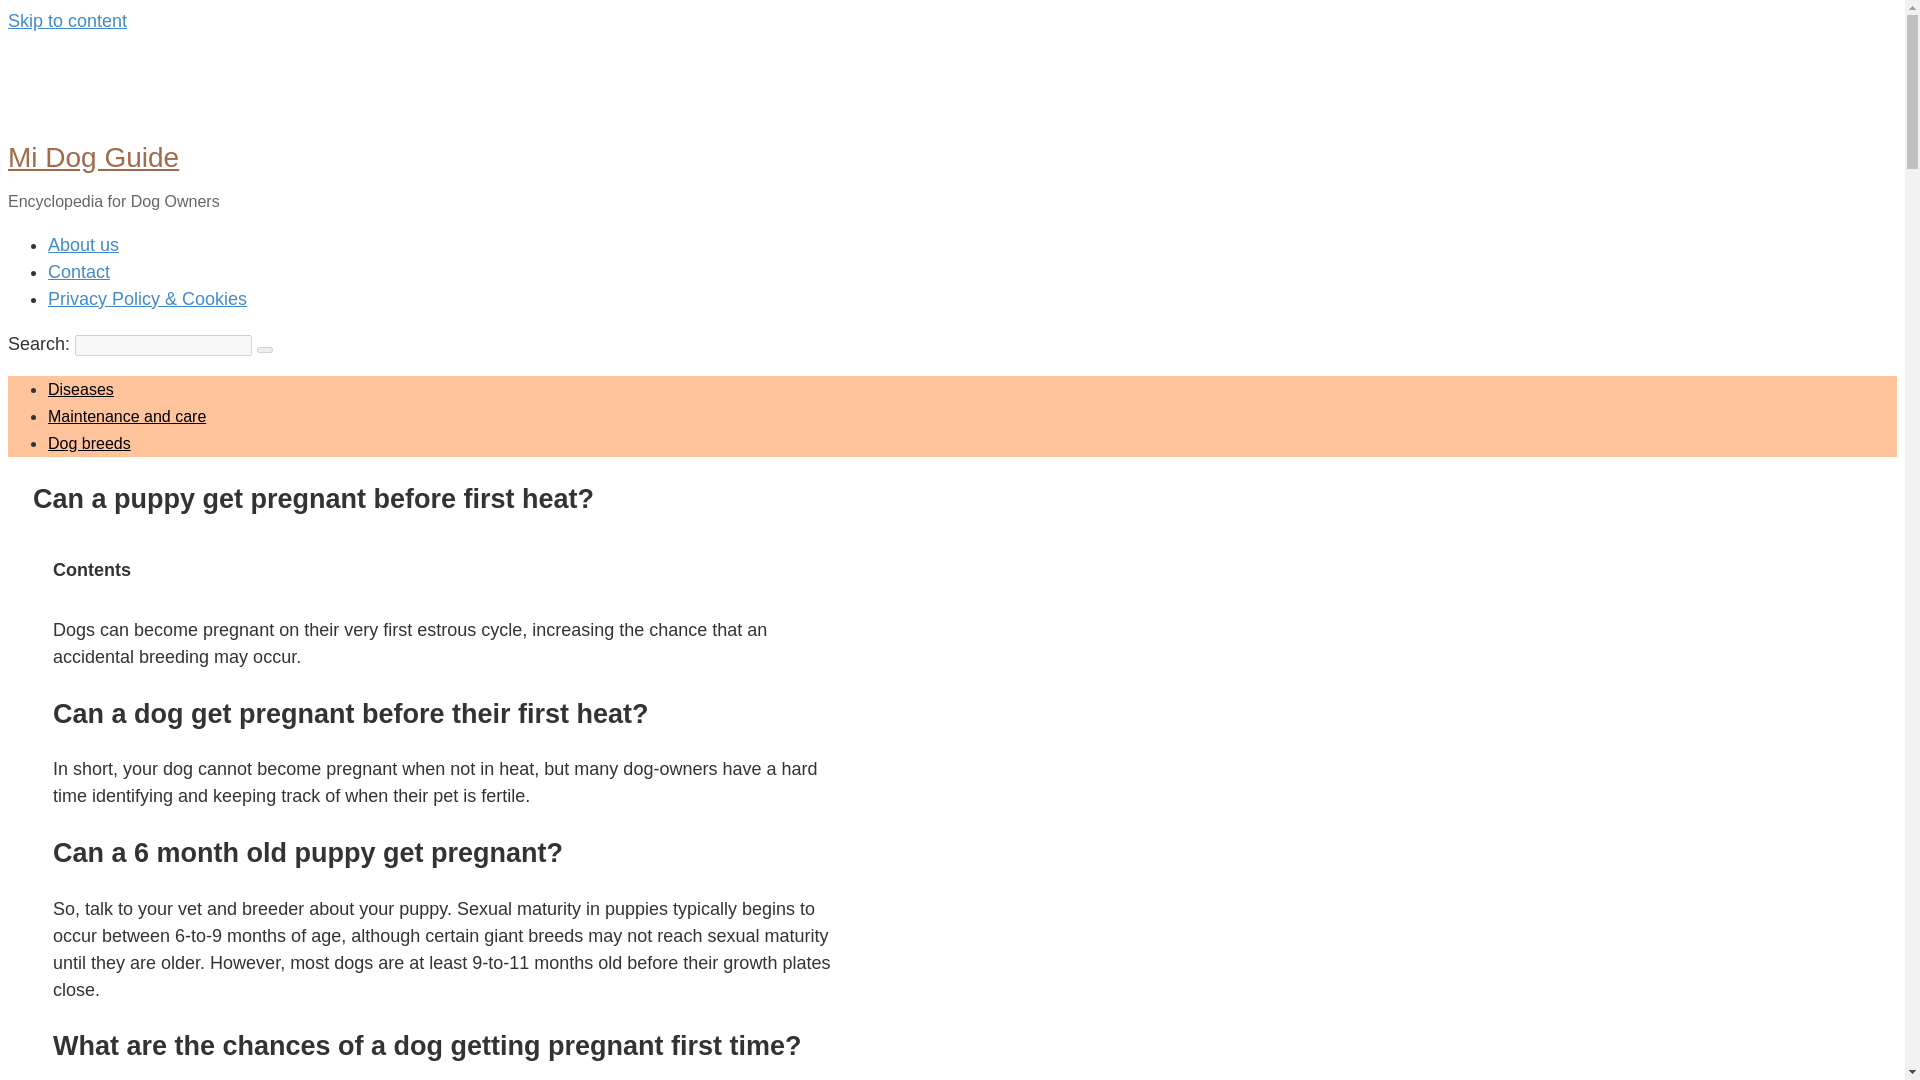 The width and height of the screenshot is (1920, 1080). What do you see at coordinates (84, 244) in the screenshot?
I see `About us` at bounding box center [84, 244].